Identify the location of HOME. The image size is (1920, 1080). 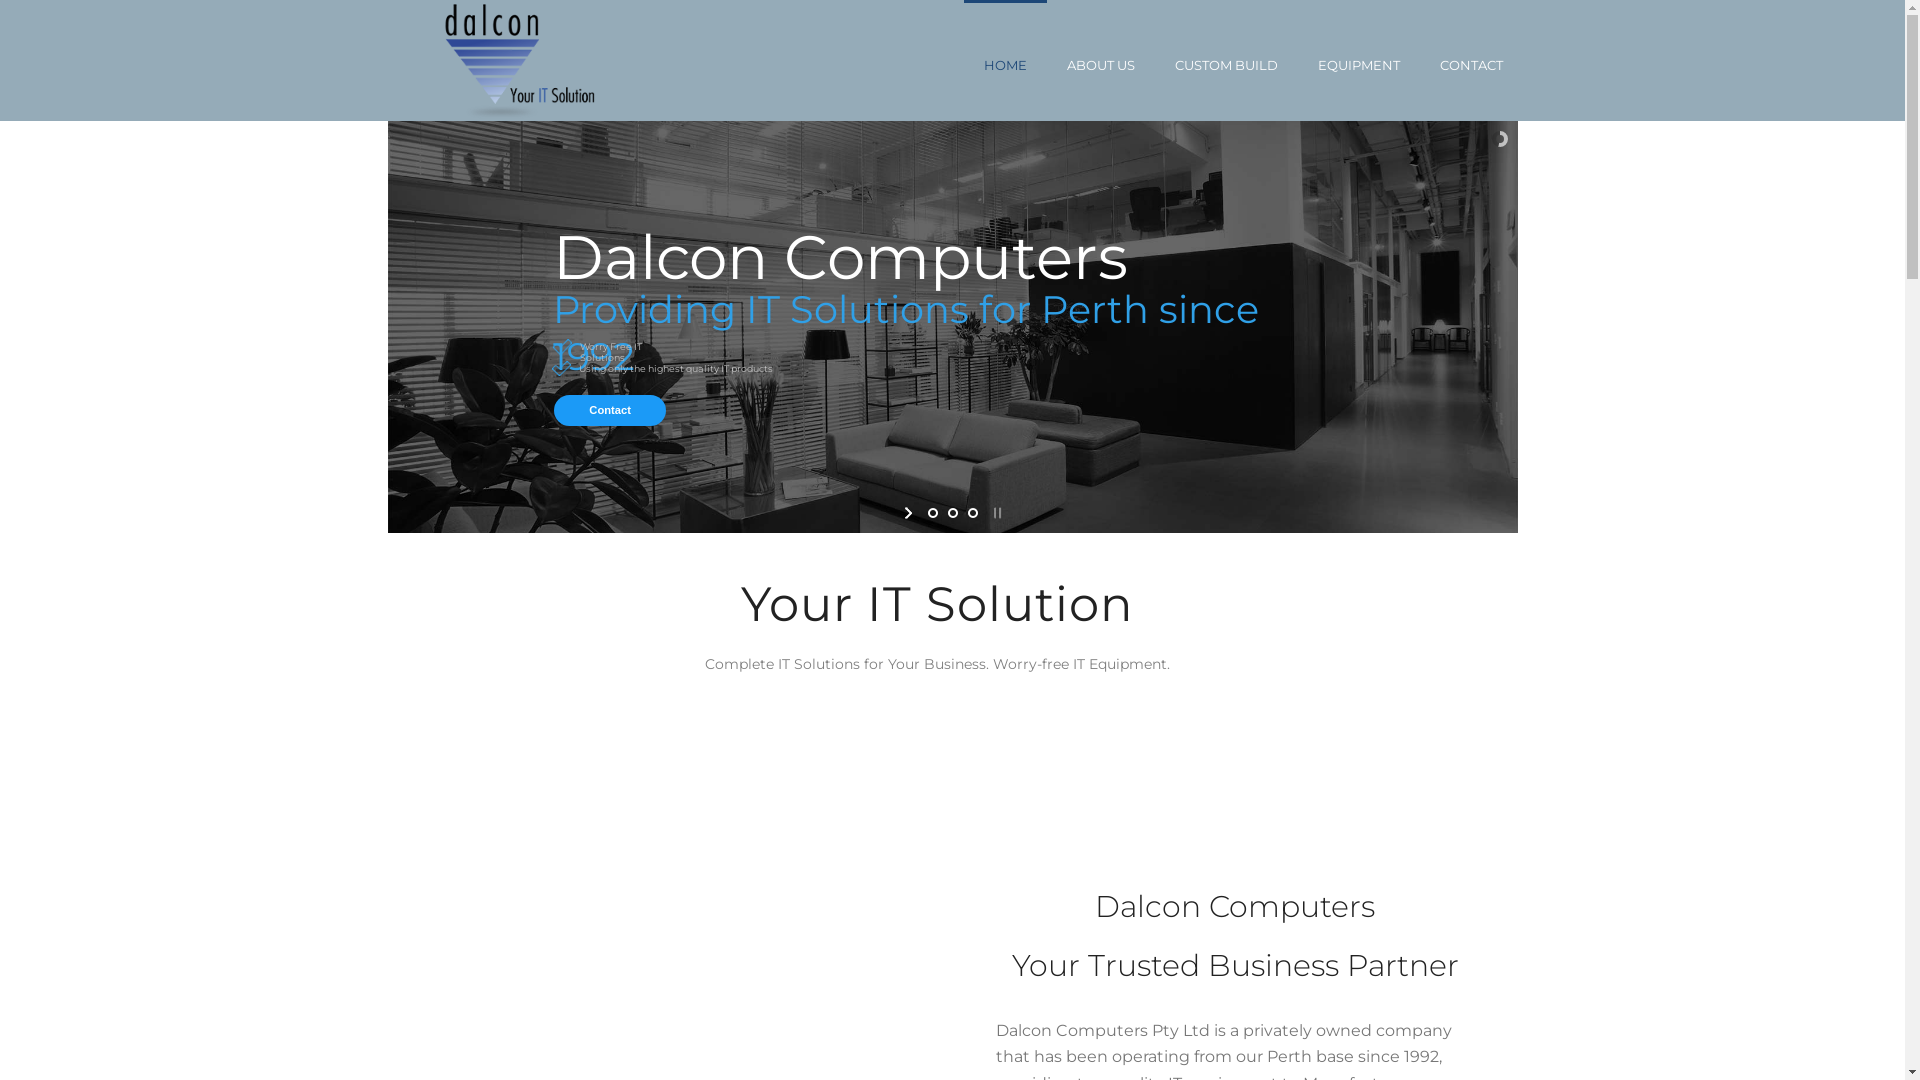
(1006, 60).